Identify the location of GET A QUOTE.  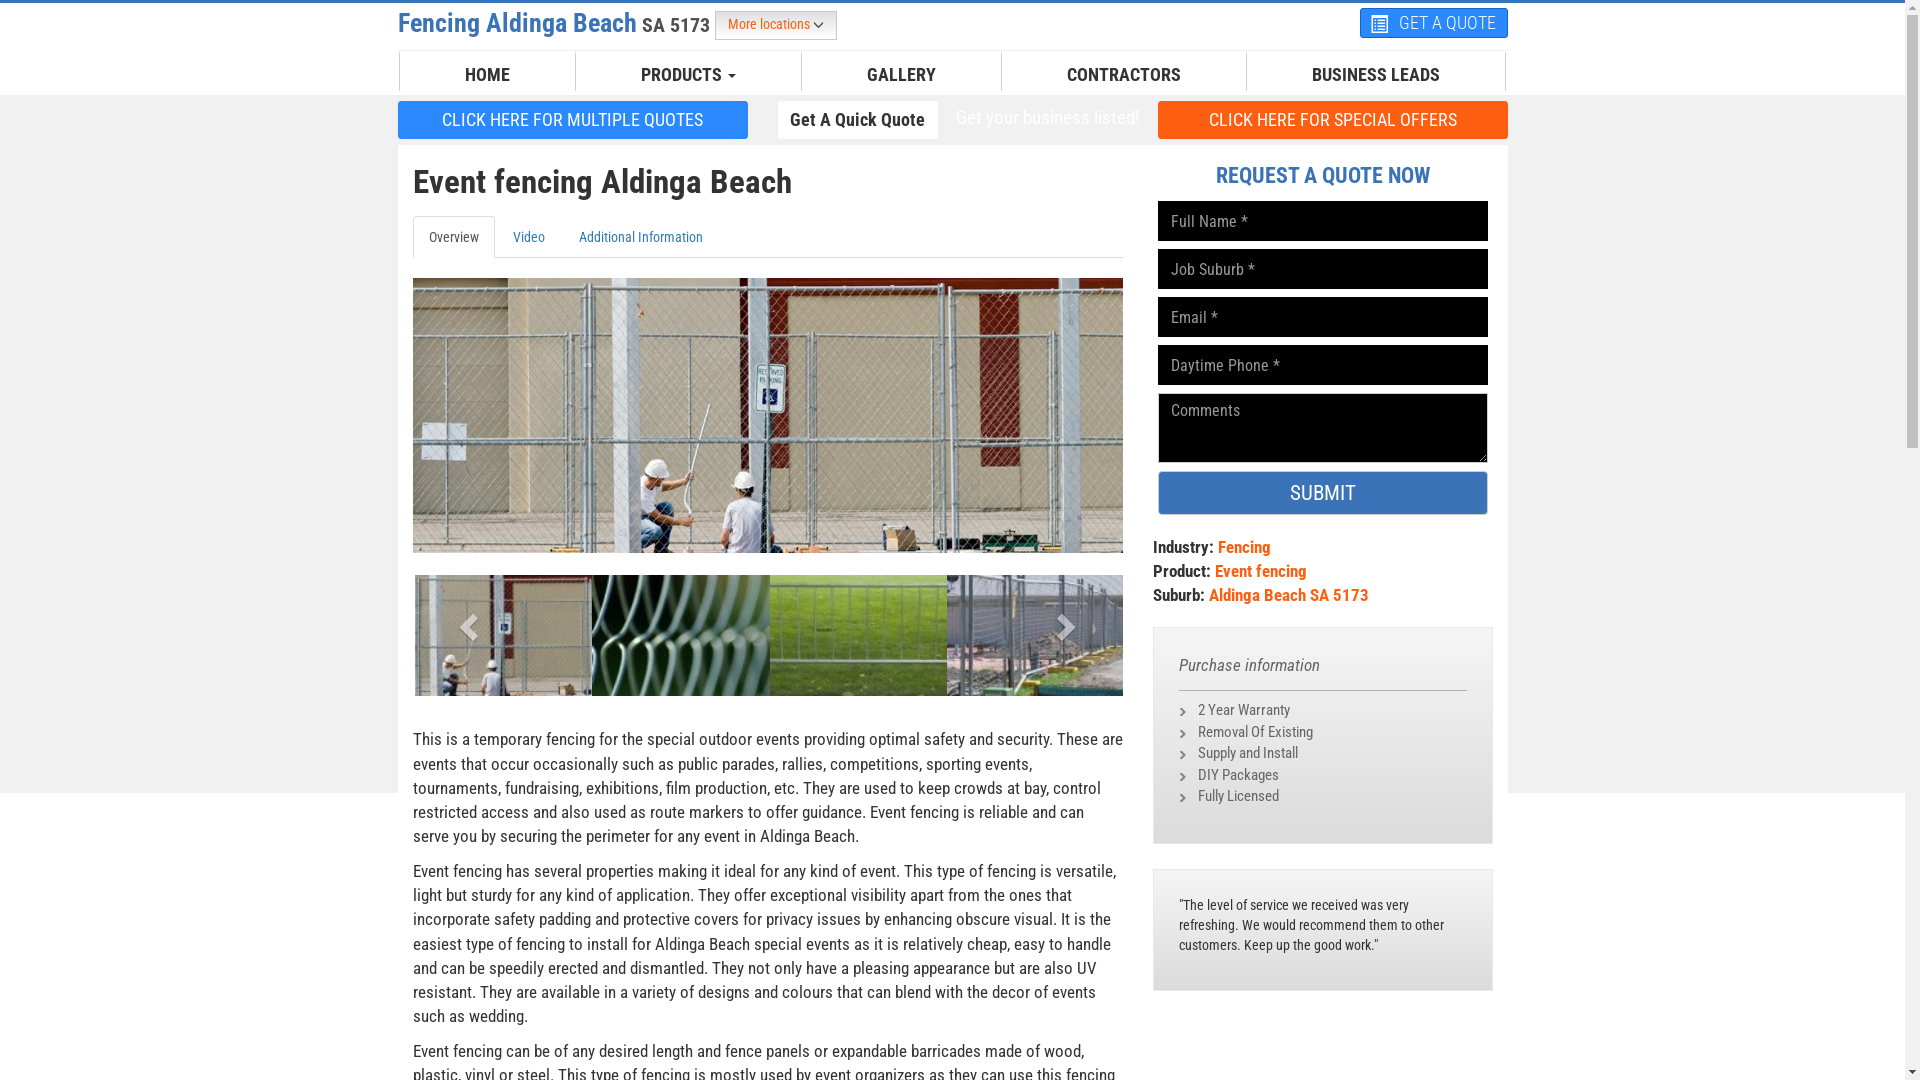
(1434, 23).